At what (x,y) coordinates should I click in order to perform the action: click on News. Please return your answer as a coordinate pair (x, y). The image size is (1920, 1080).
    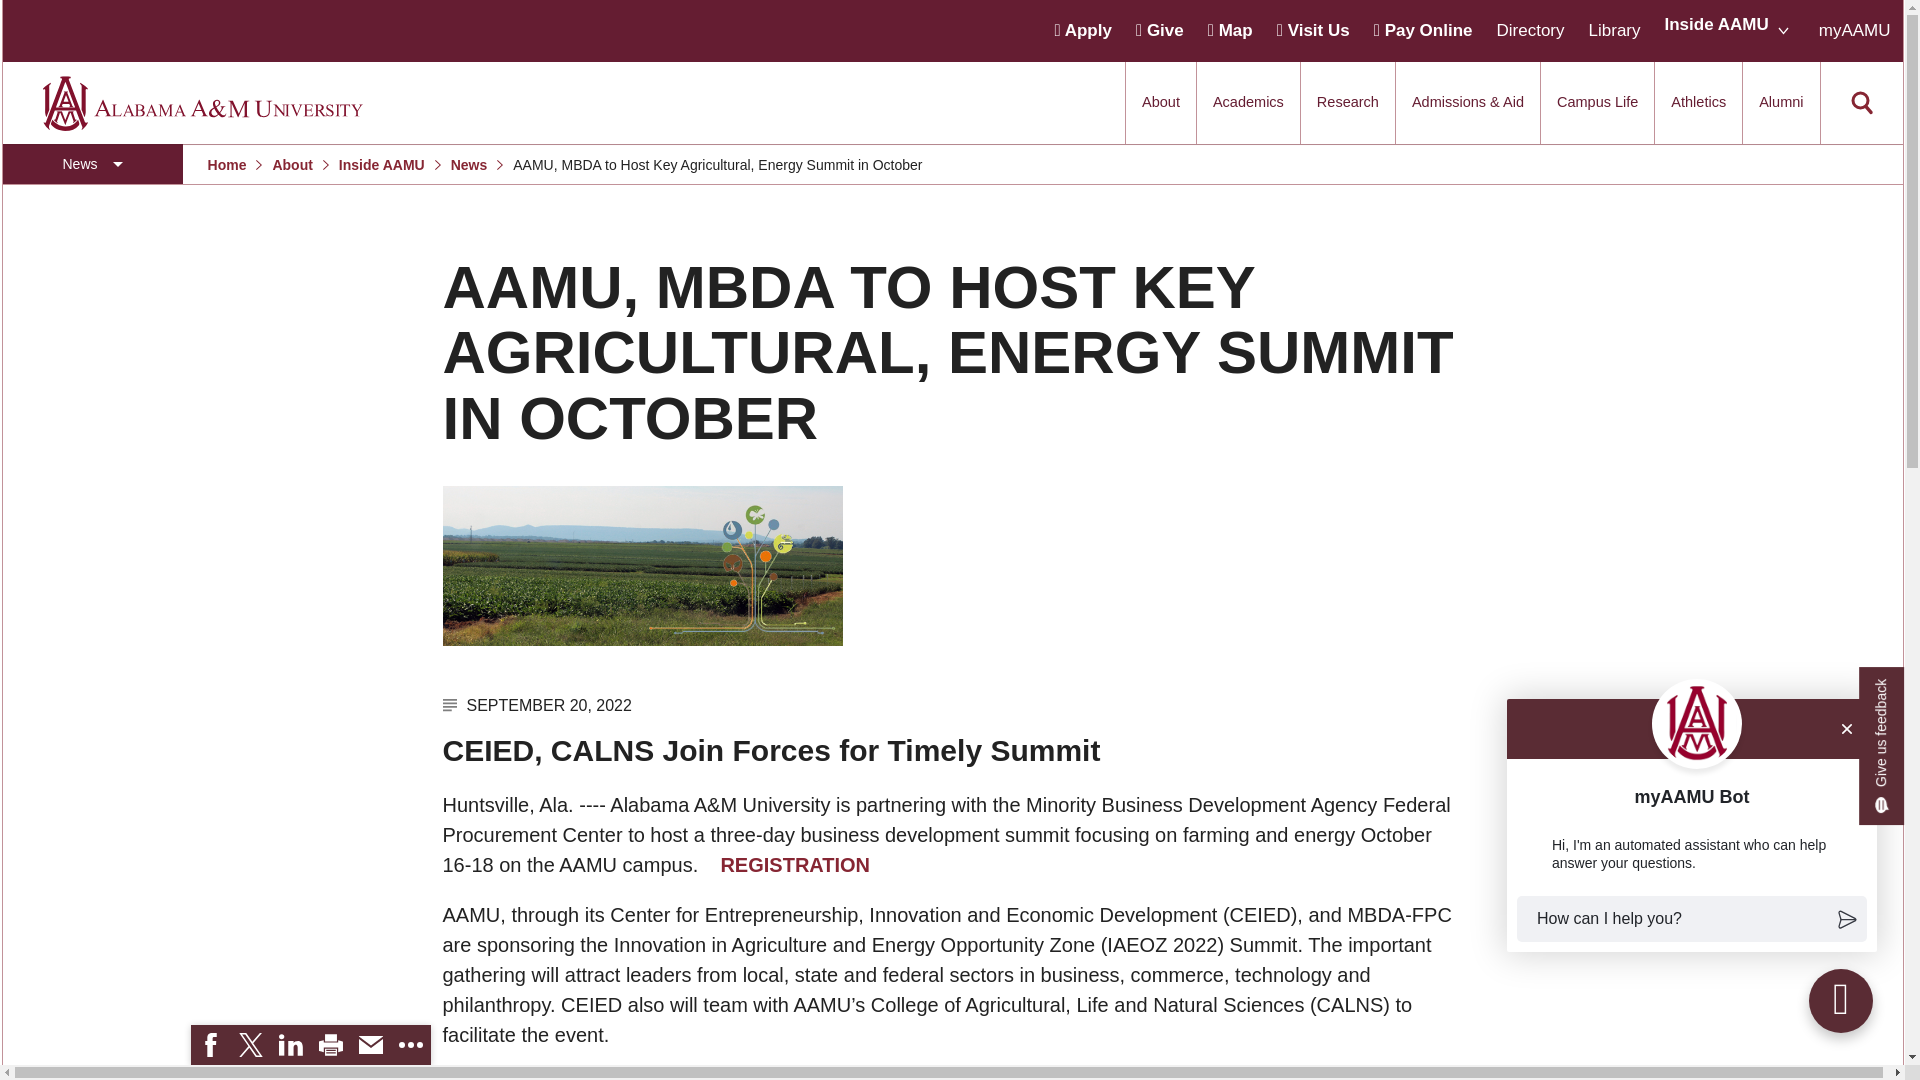
    Looking at the image, I should click on (92, 163).